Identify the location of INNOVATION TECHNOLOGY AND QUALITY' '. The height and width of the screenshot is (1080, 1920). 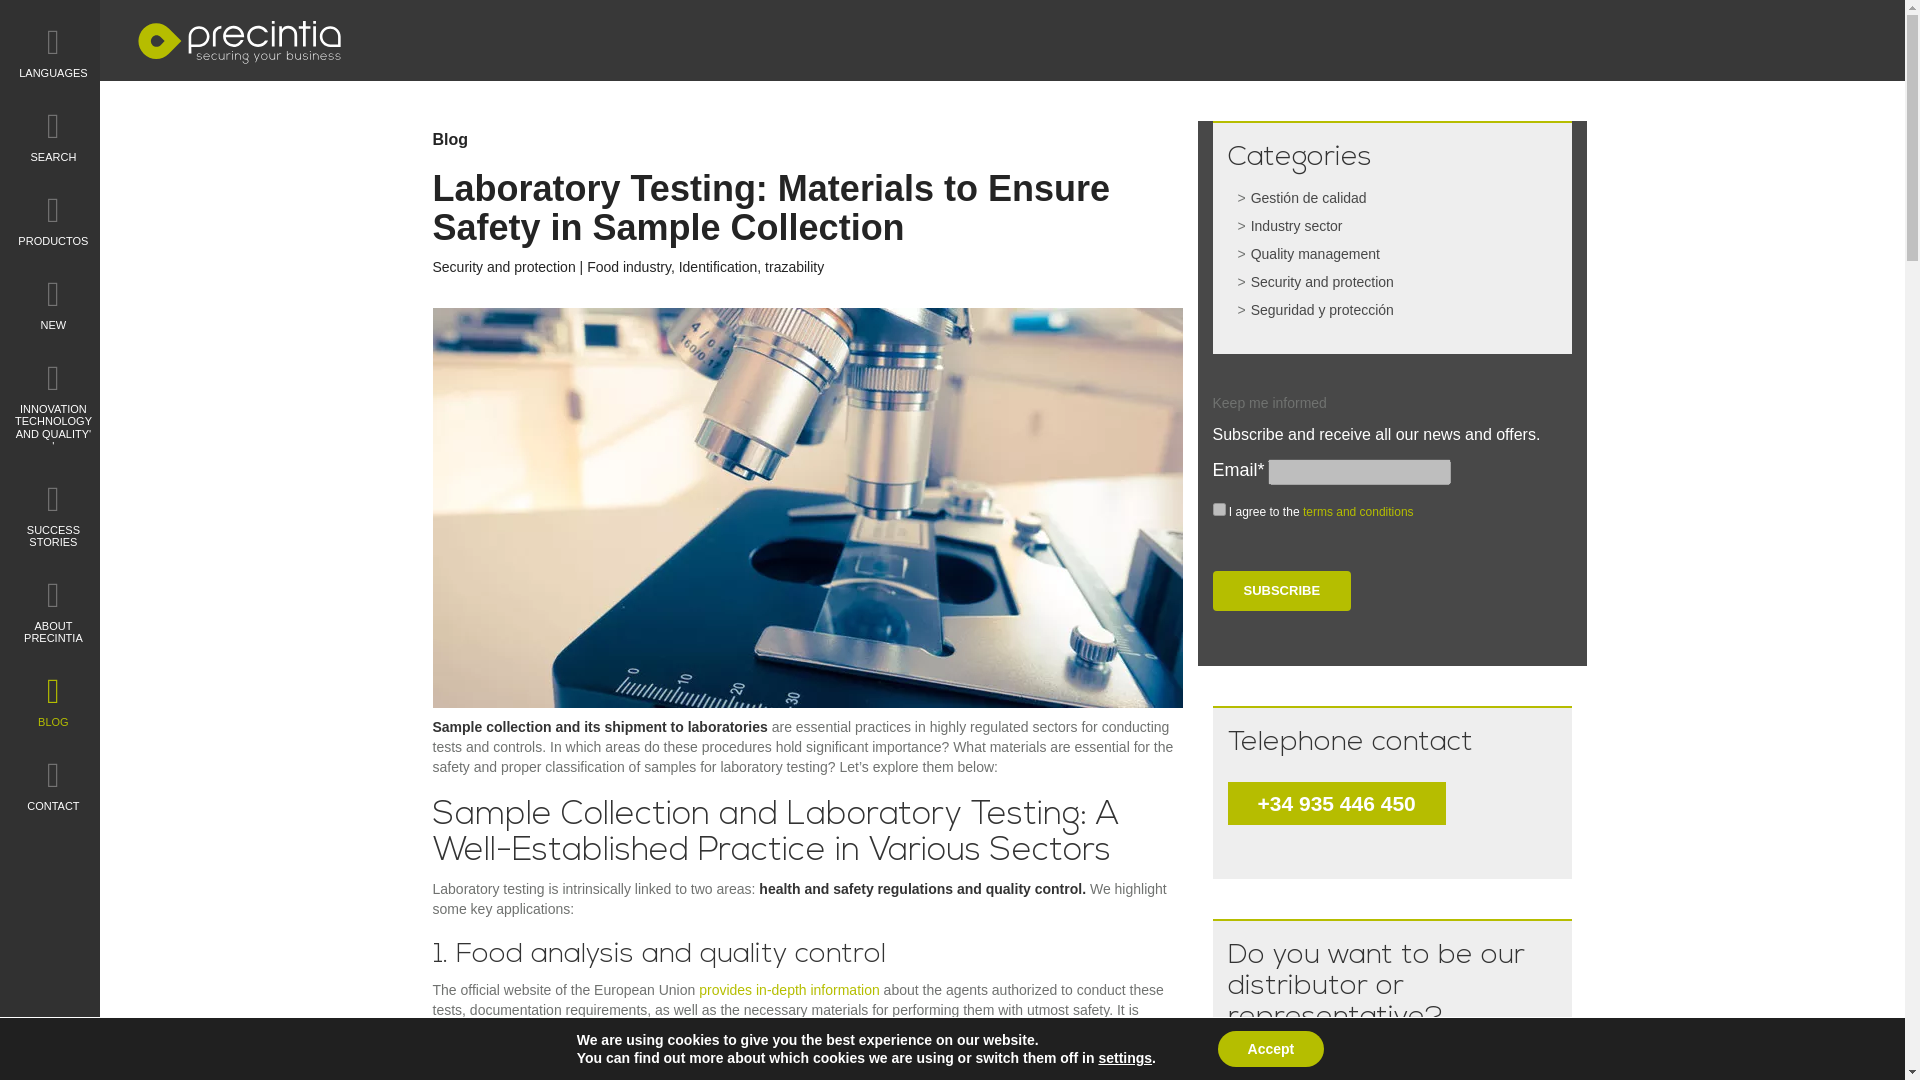
(54, 405).